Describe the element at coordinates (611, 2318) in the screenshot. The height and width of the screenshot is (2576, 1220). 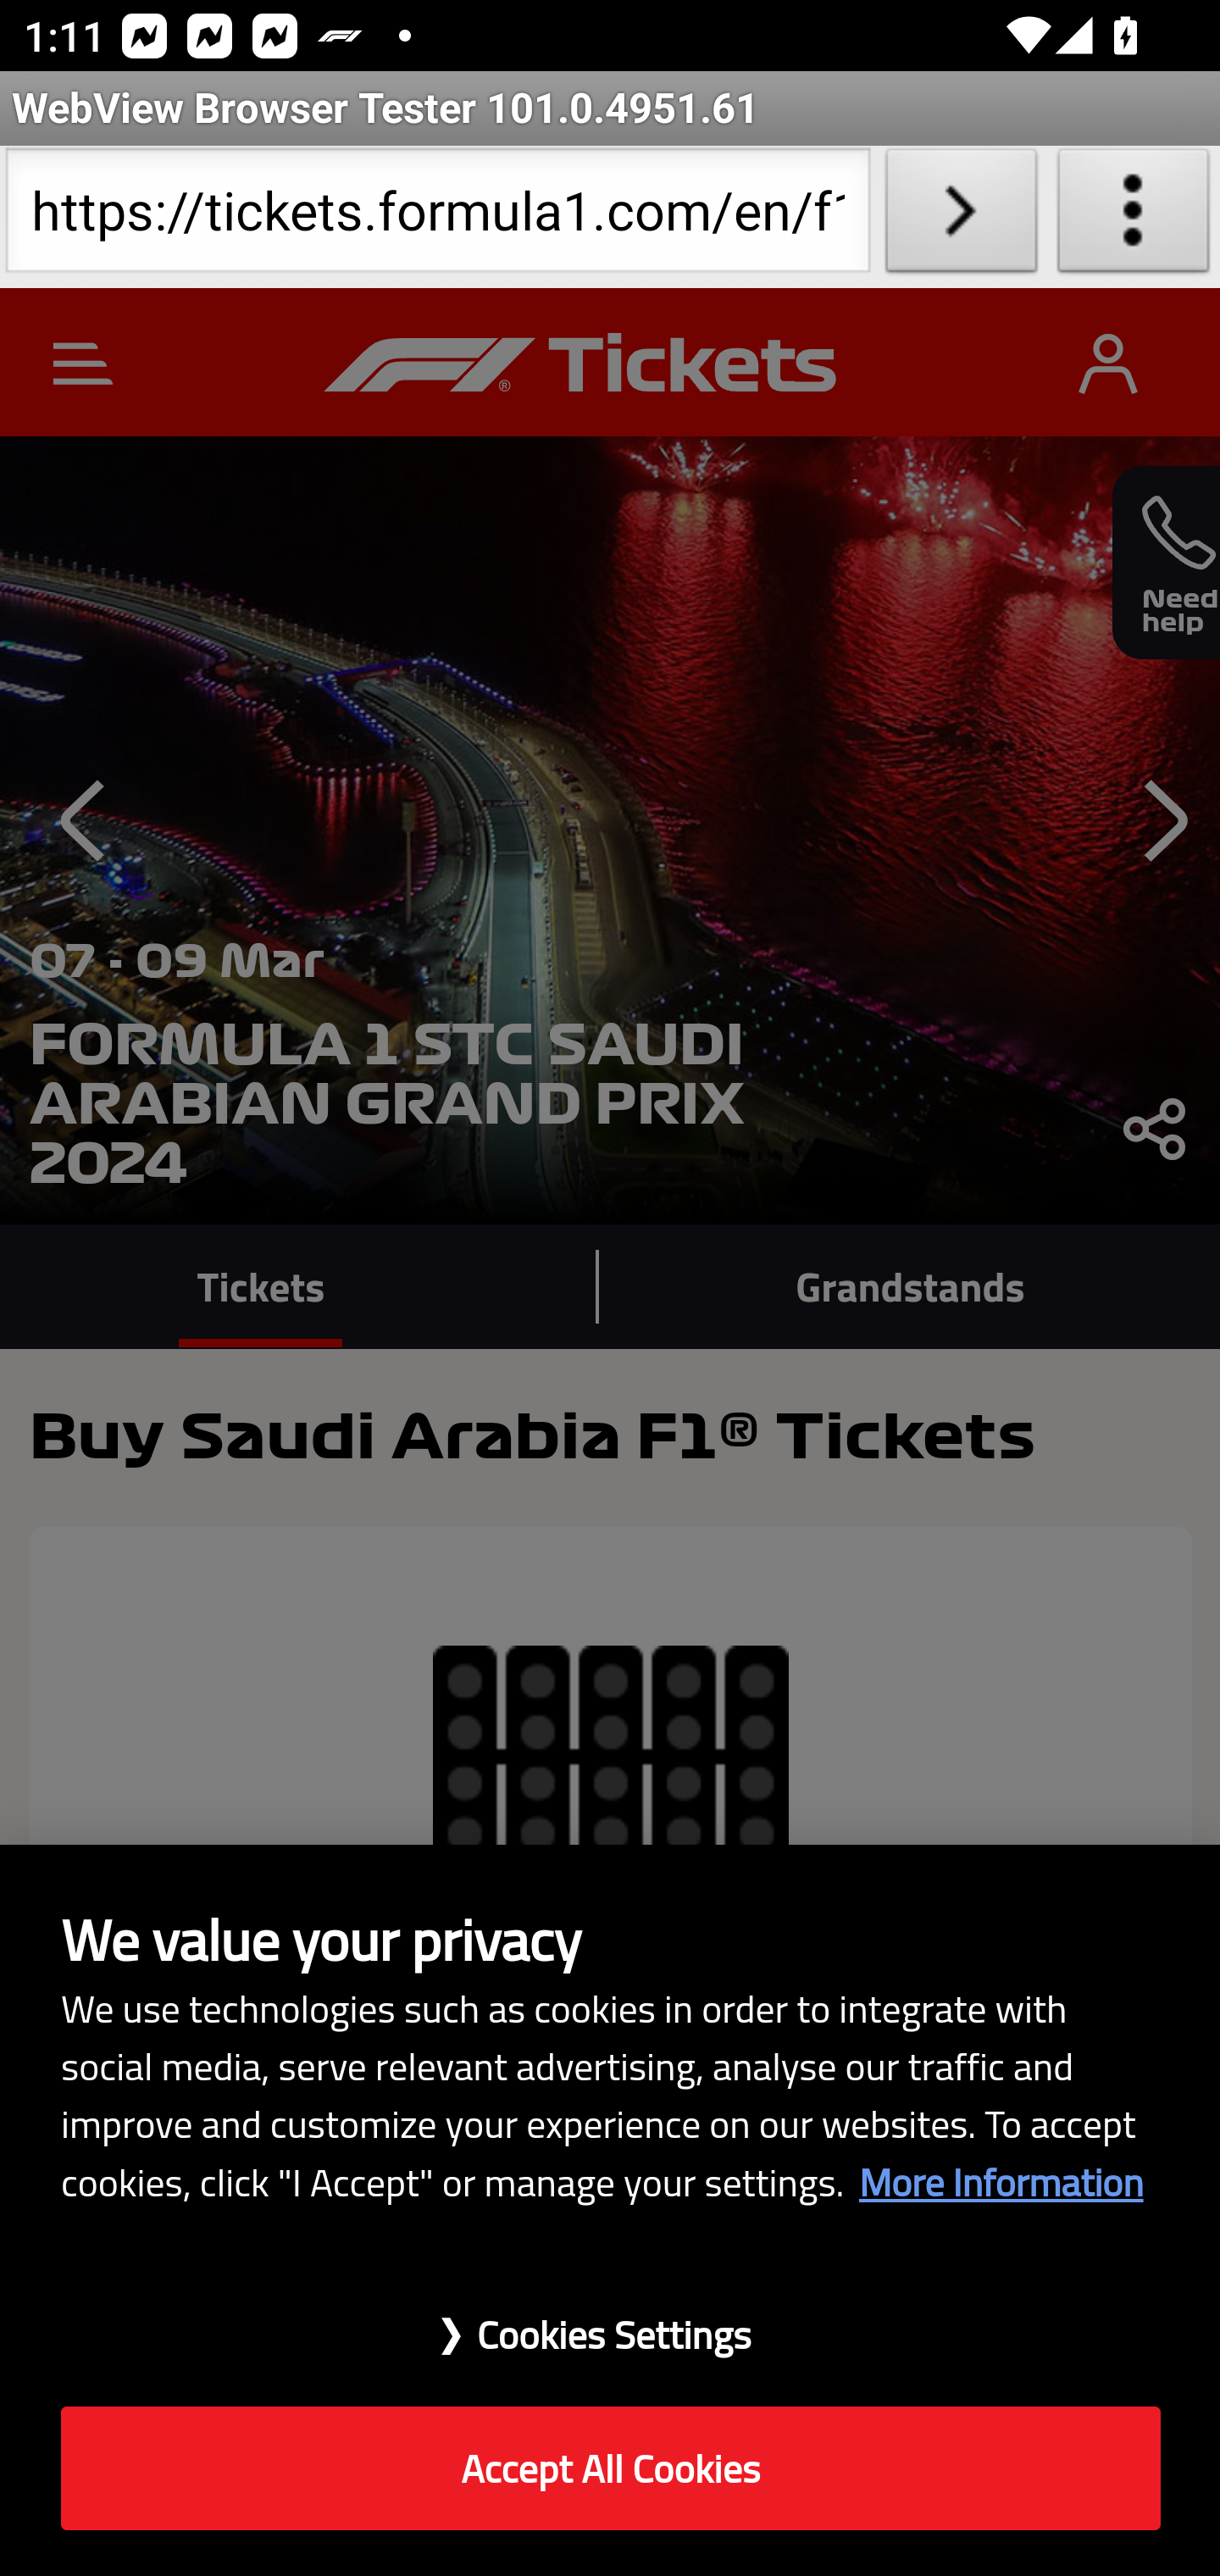
I see `❯Cookies Settings` at that location.